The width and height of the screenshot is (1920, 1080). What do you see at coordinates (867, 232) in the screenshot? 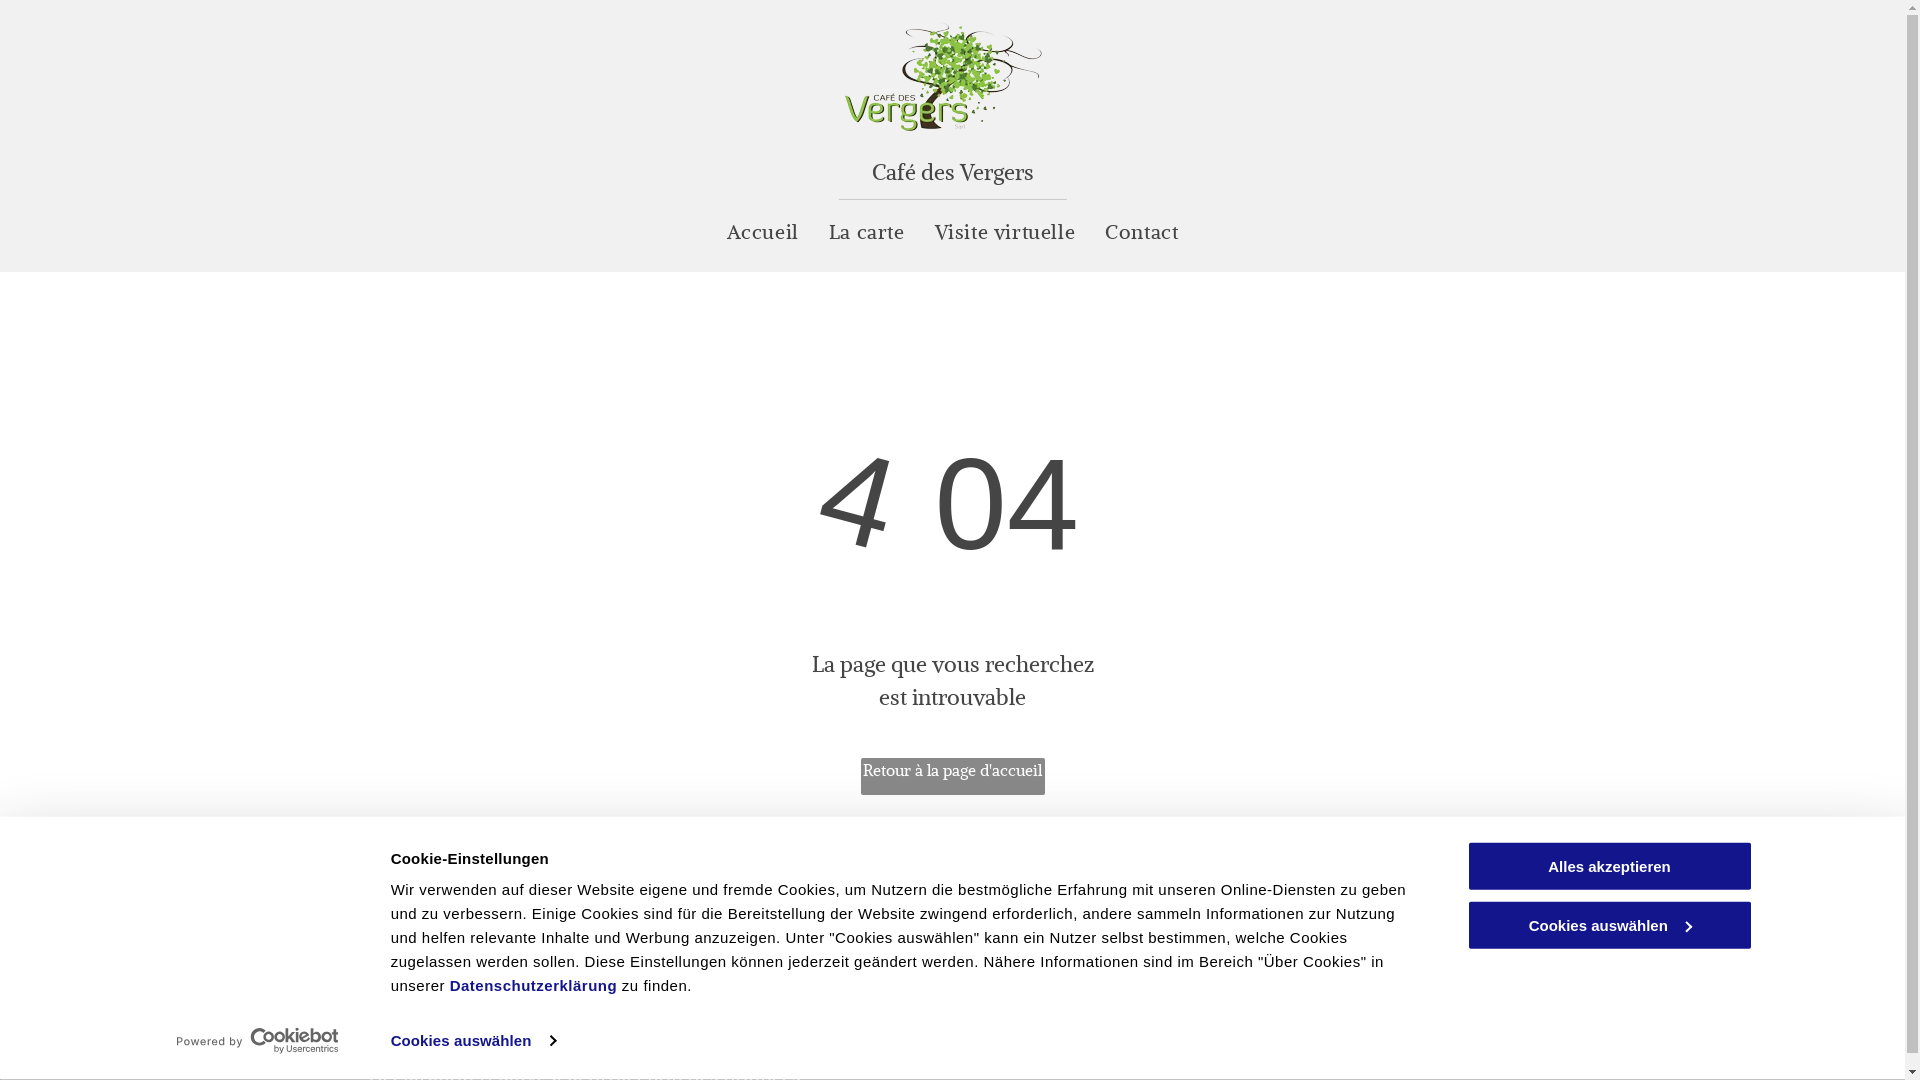
I see `La carte` at bounding box center [867, 232].